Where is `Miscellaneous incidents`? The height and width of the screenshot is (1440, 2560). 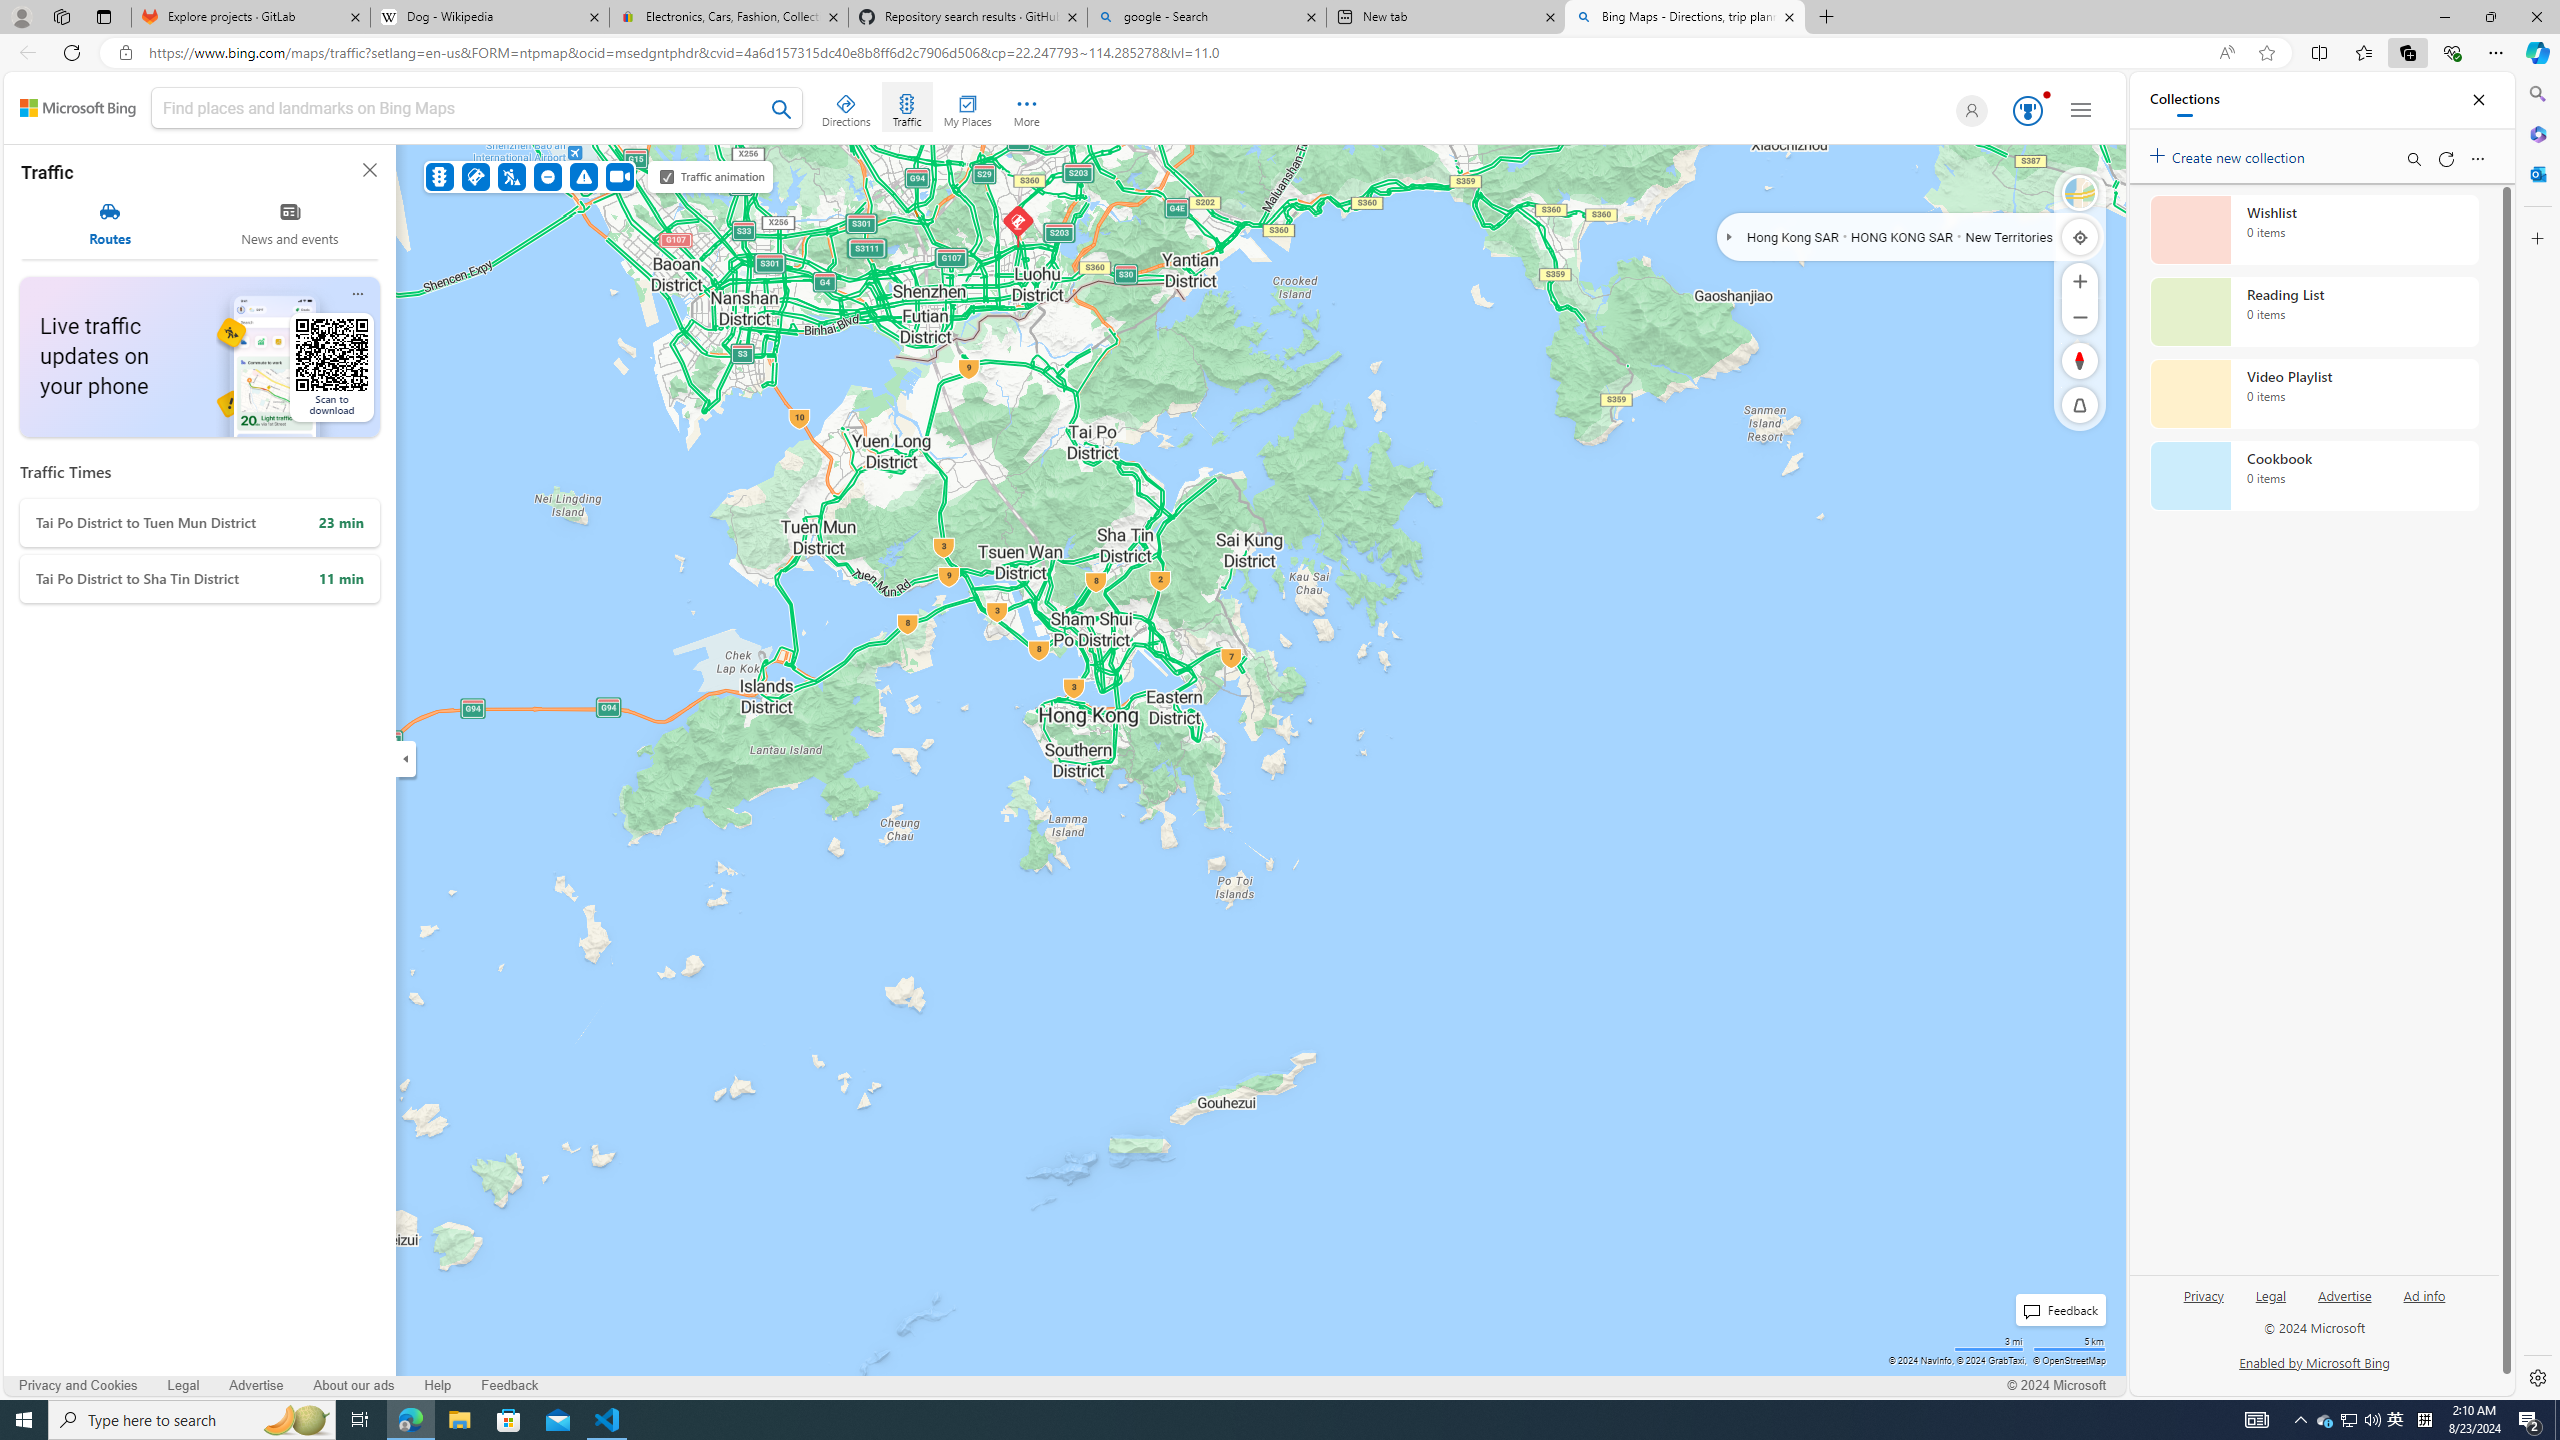
Miscellaneous incidents is located at coordinates (584, 176).